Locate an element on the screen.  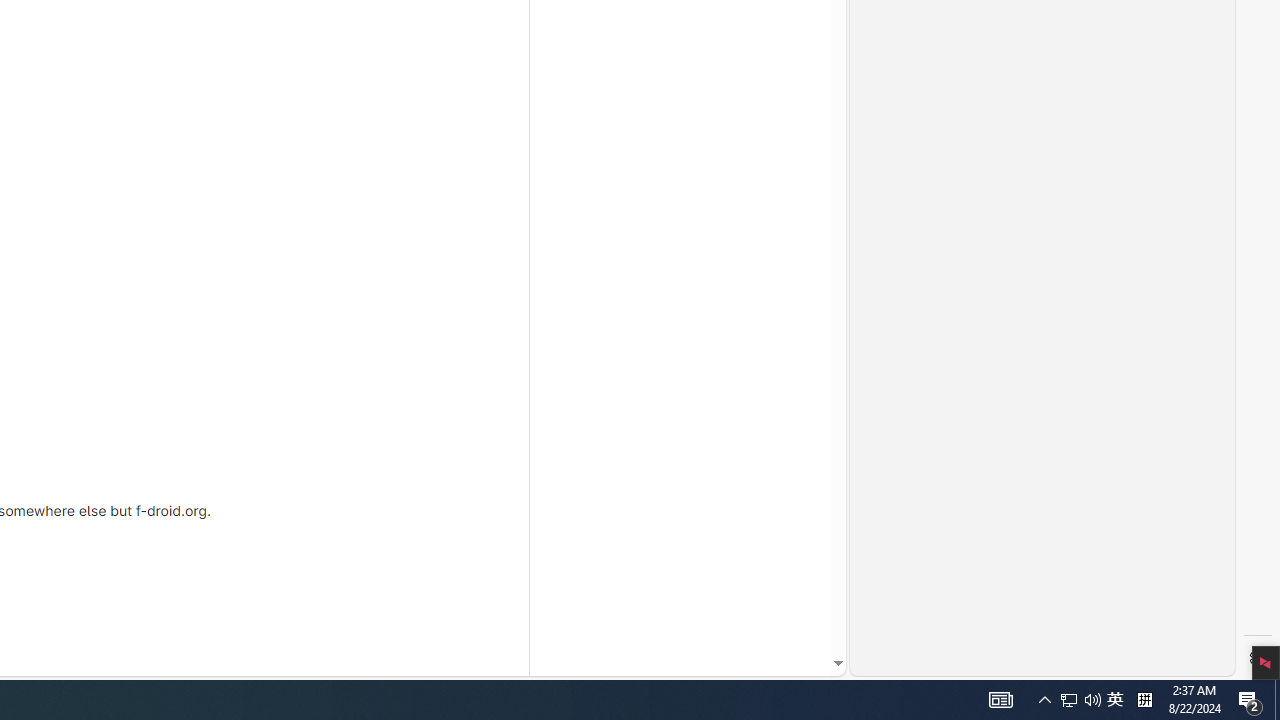
AutomationID: 4105 is located at coordinates (1144, 700).